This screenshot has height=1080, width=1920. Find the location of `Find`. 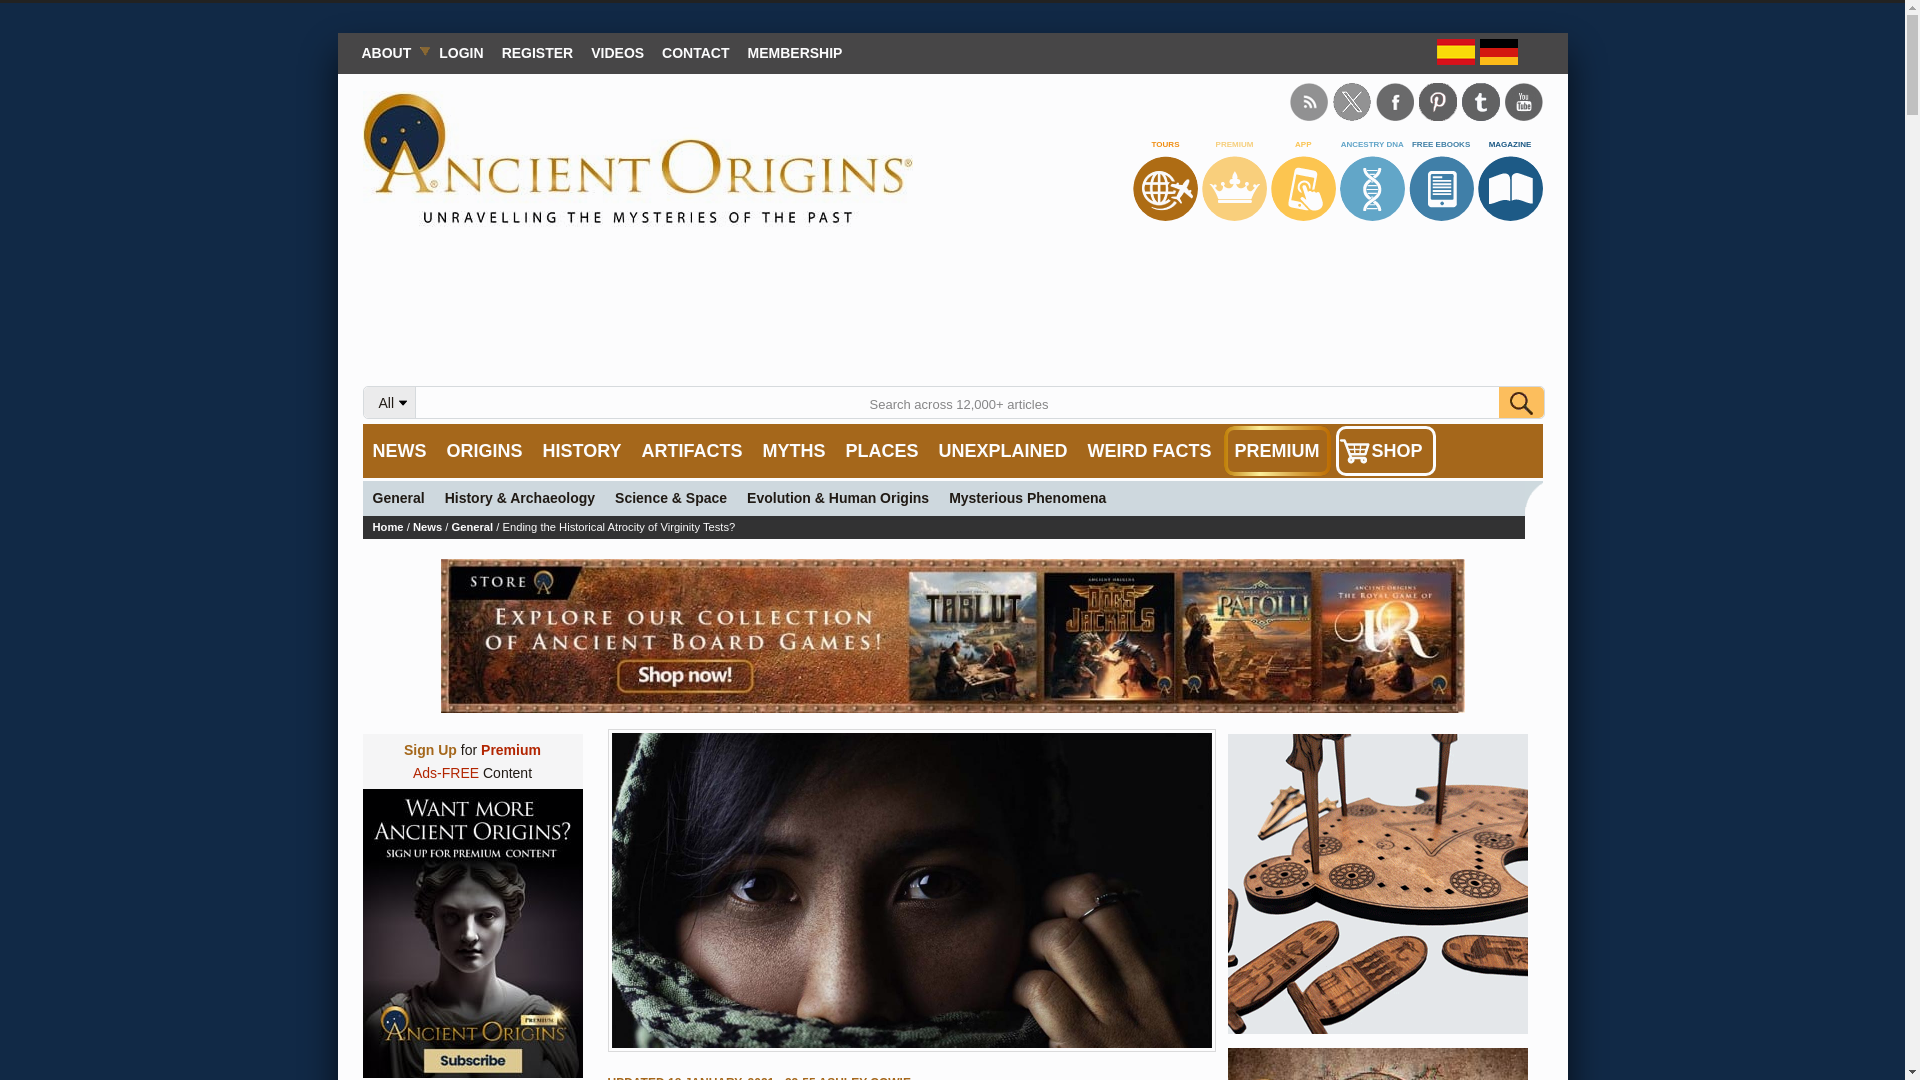

Find is located at coordinates (1520, 402).